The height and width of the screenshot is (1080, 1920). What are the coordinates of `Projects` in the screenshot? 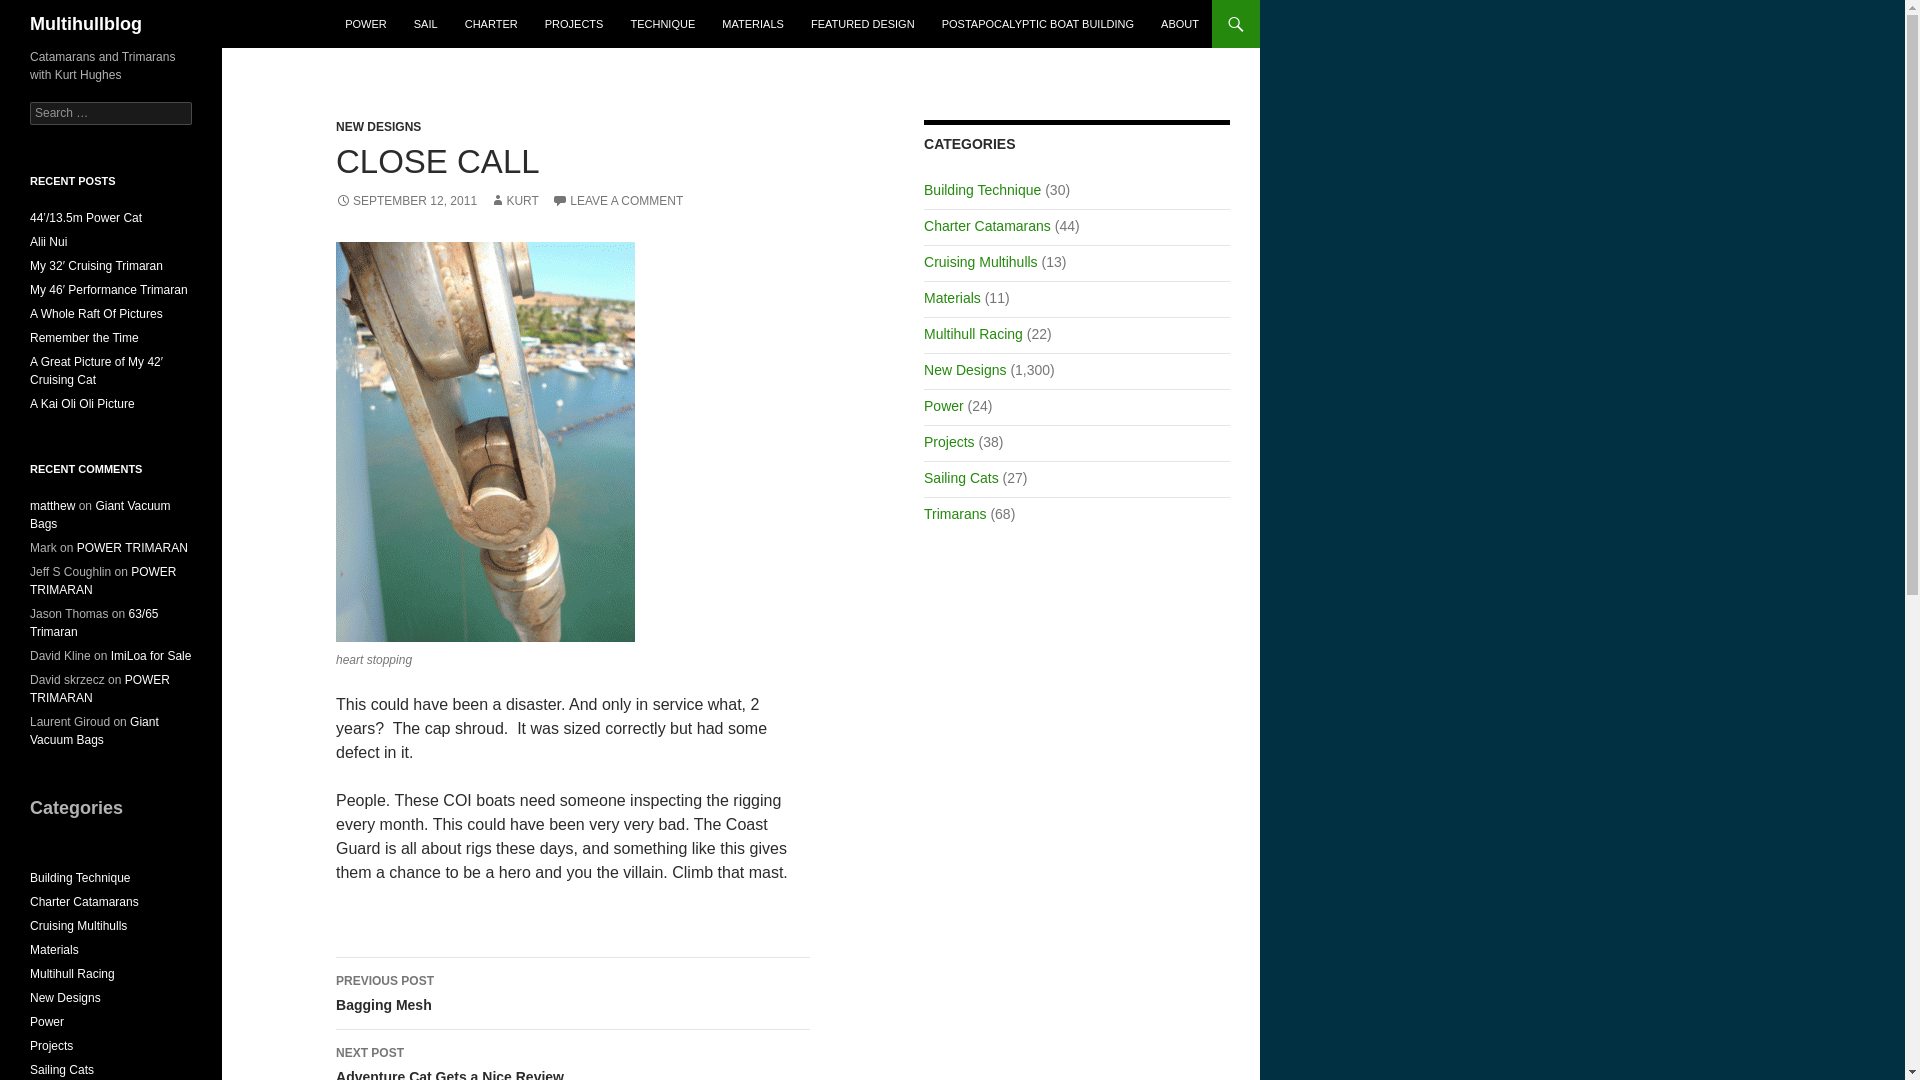 It's located at (949, 442).